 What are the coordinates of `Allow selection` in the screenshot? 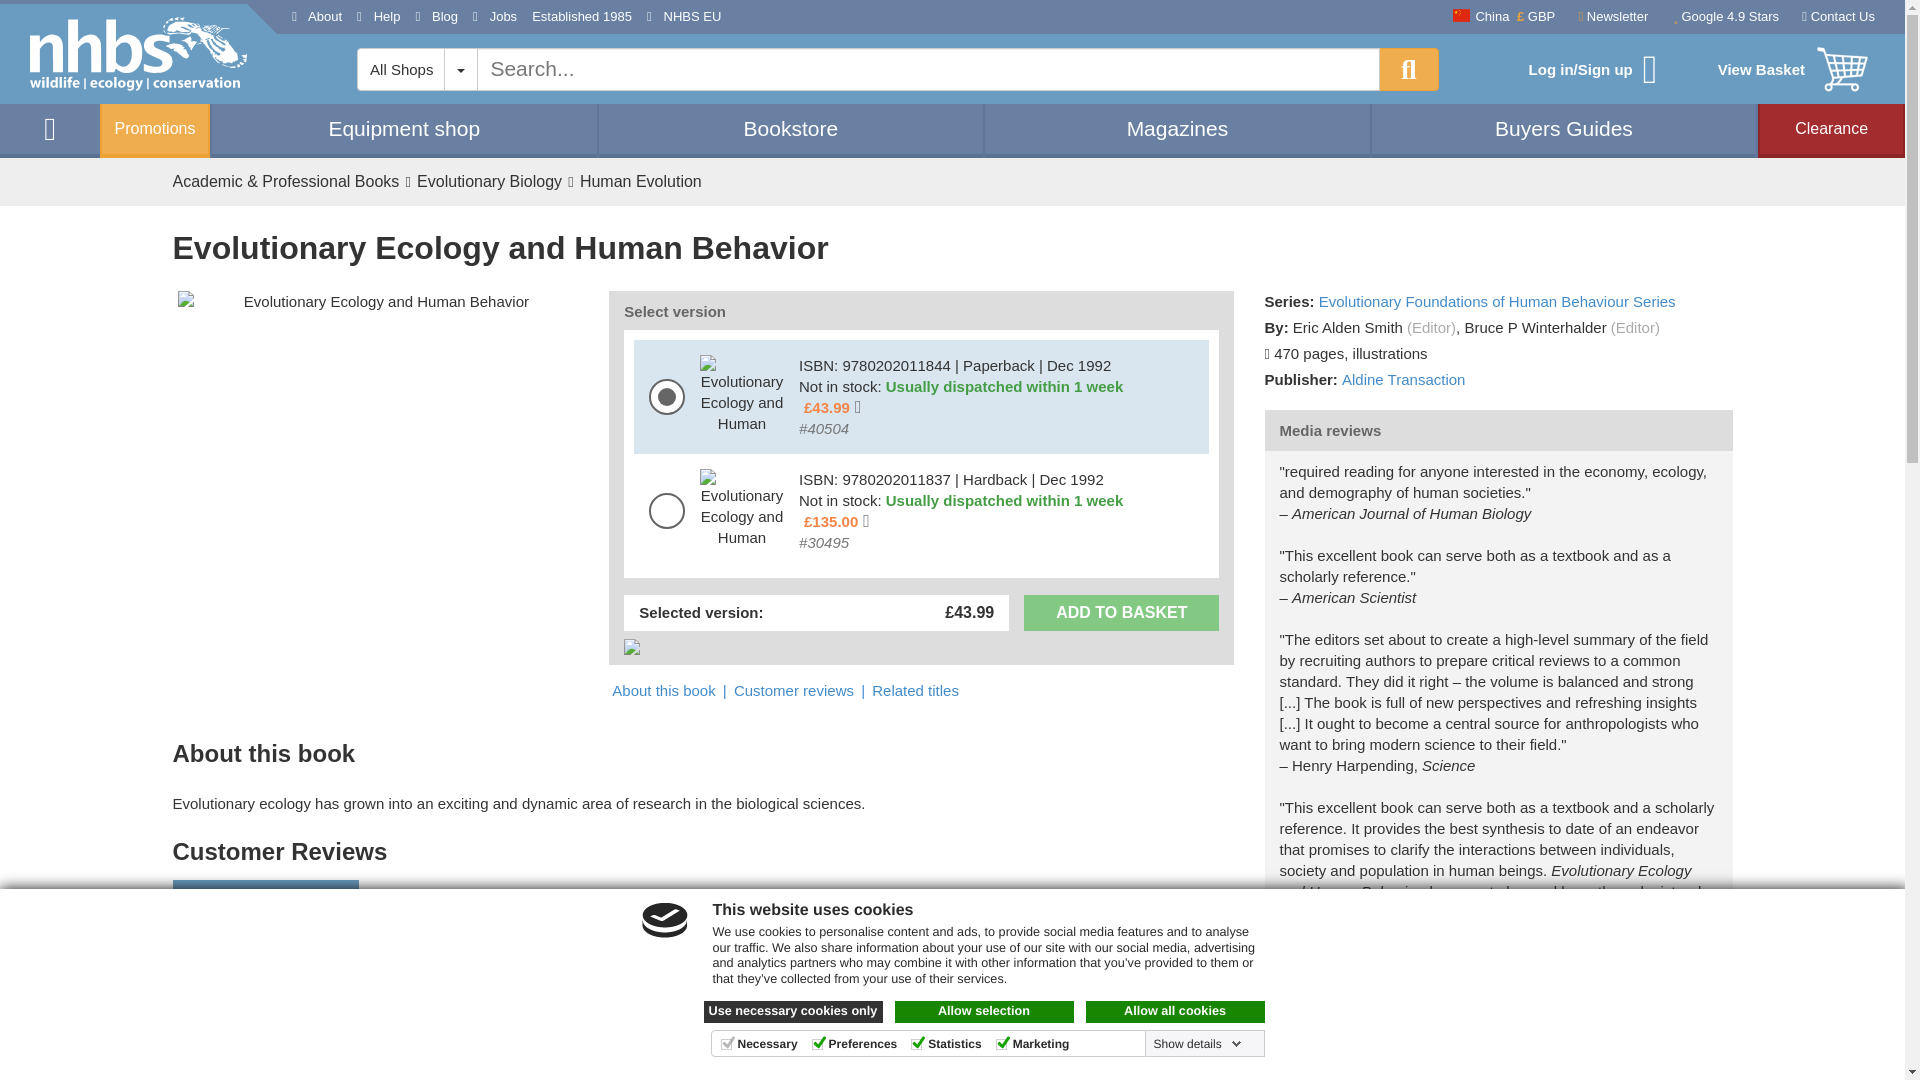 It's located at (984, 1012).